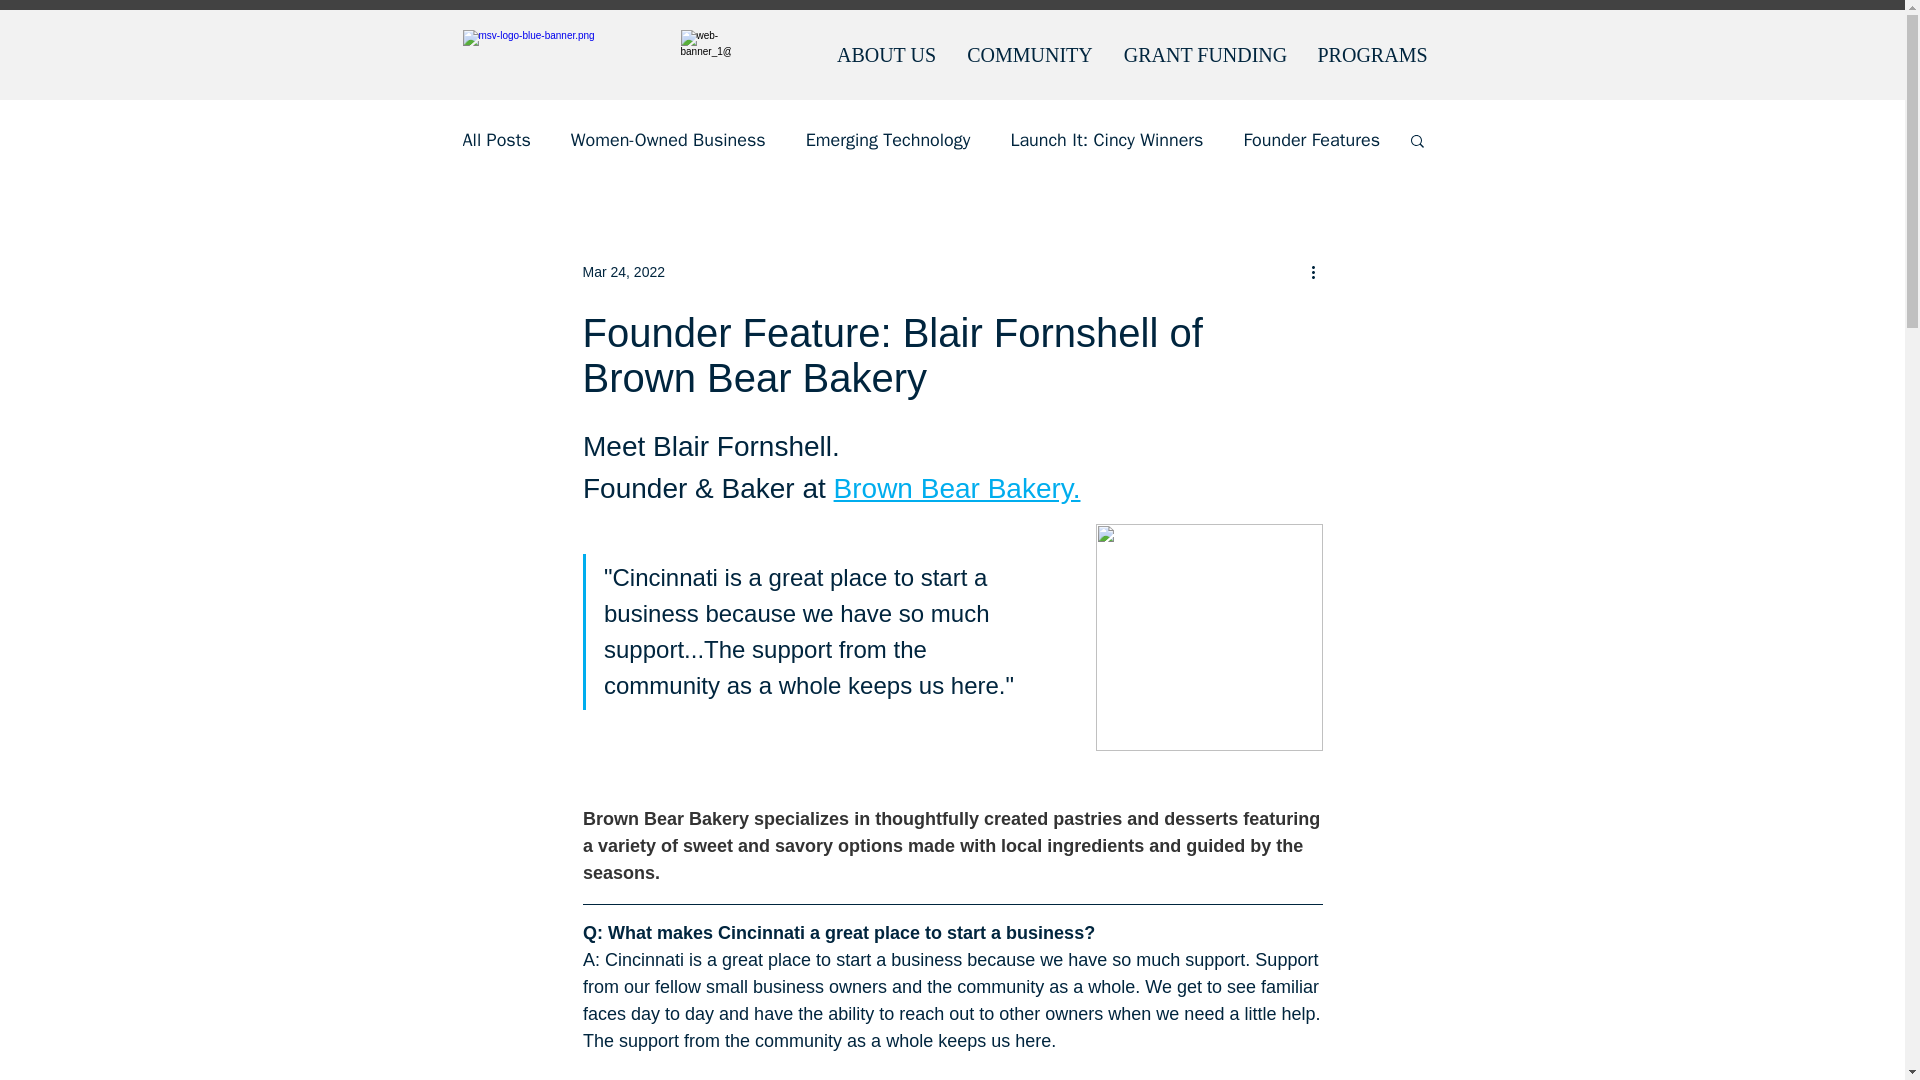 The width and height of the screenshot is (1920, 1080). What do you see at coordinates (1204, 54) in the screenshot?
I see `GRANT FUNDING` at bounding box center [1204, 54].